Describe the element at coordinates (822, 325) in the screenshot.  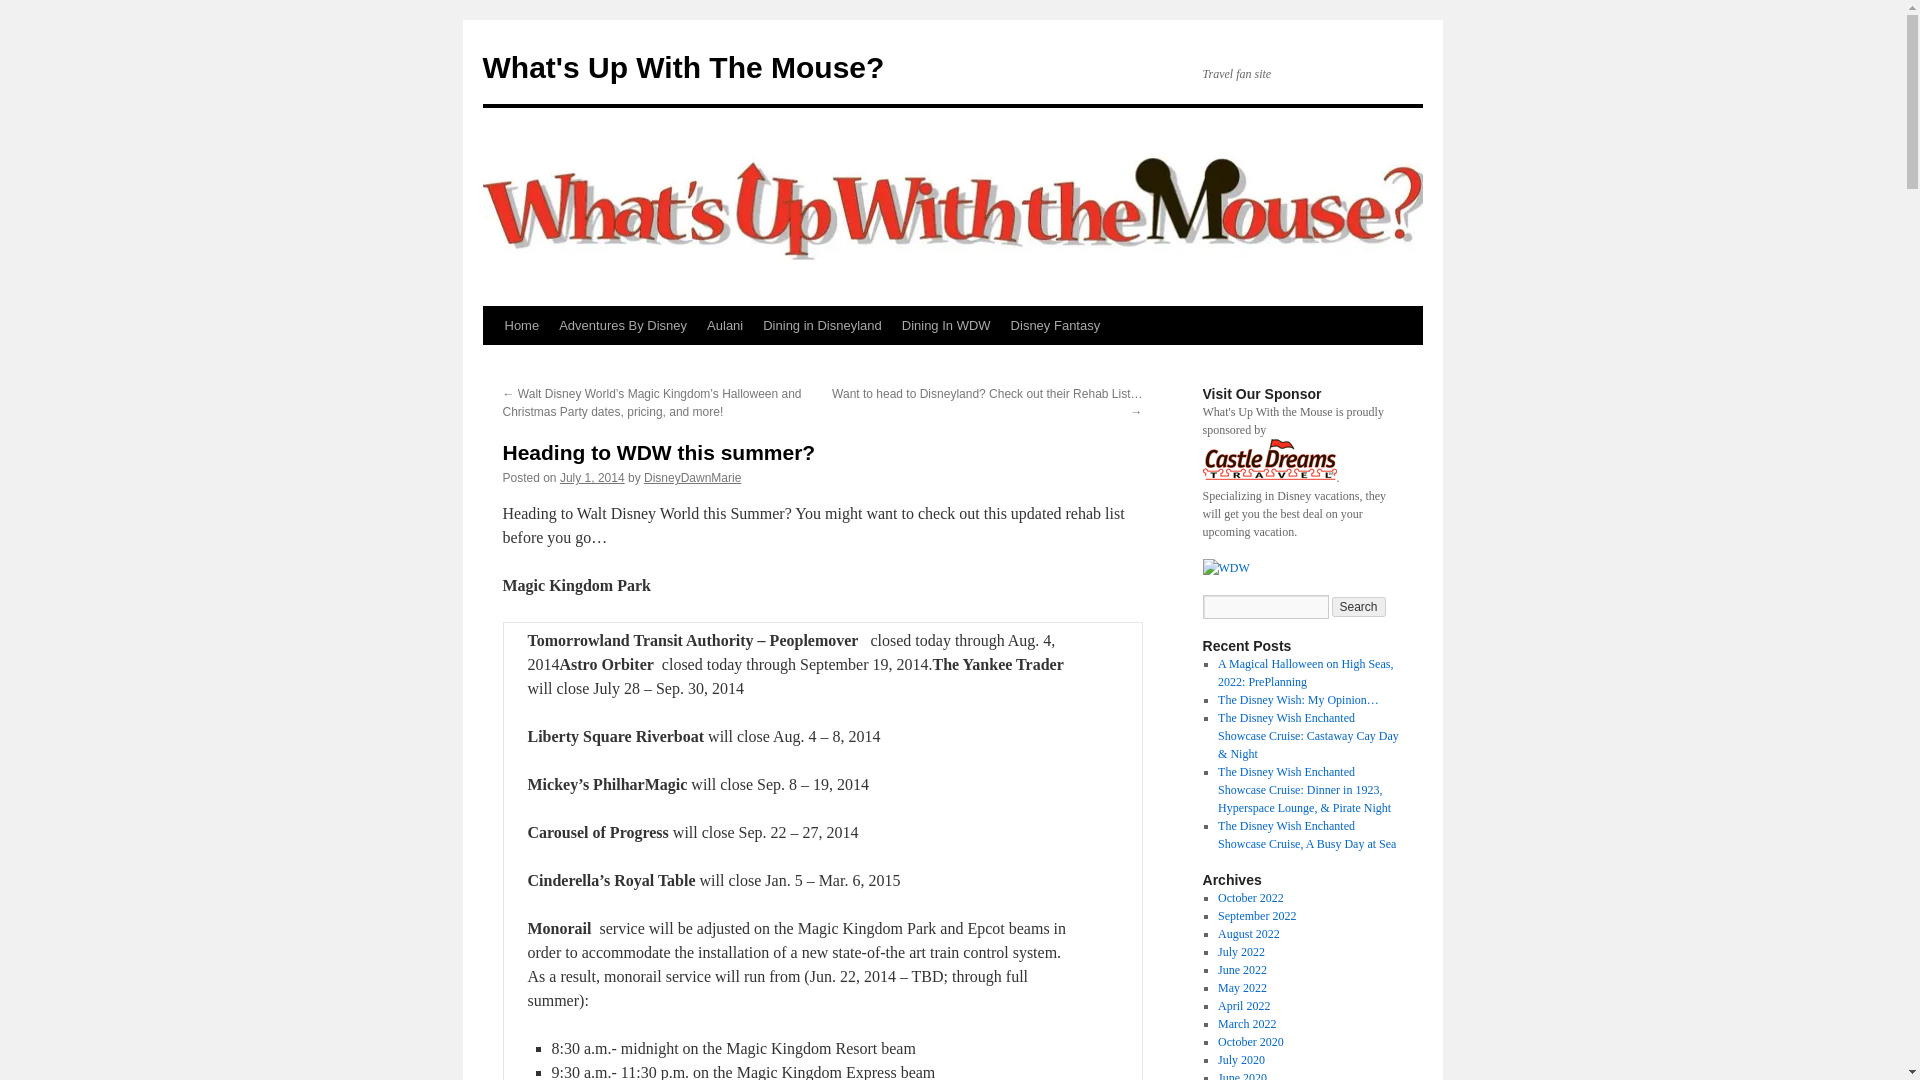
I see `Dining in Disneyland` at that location.